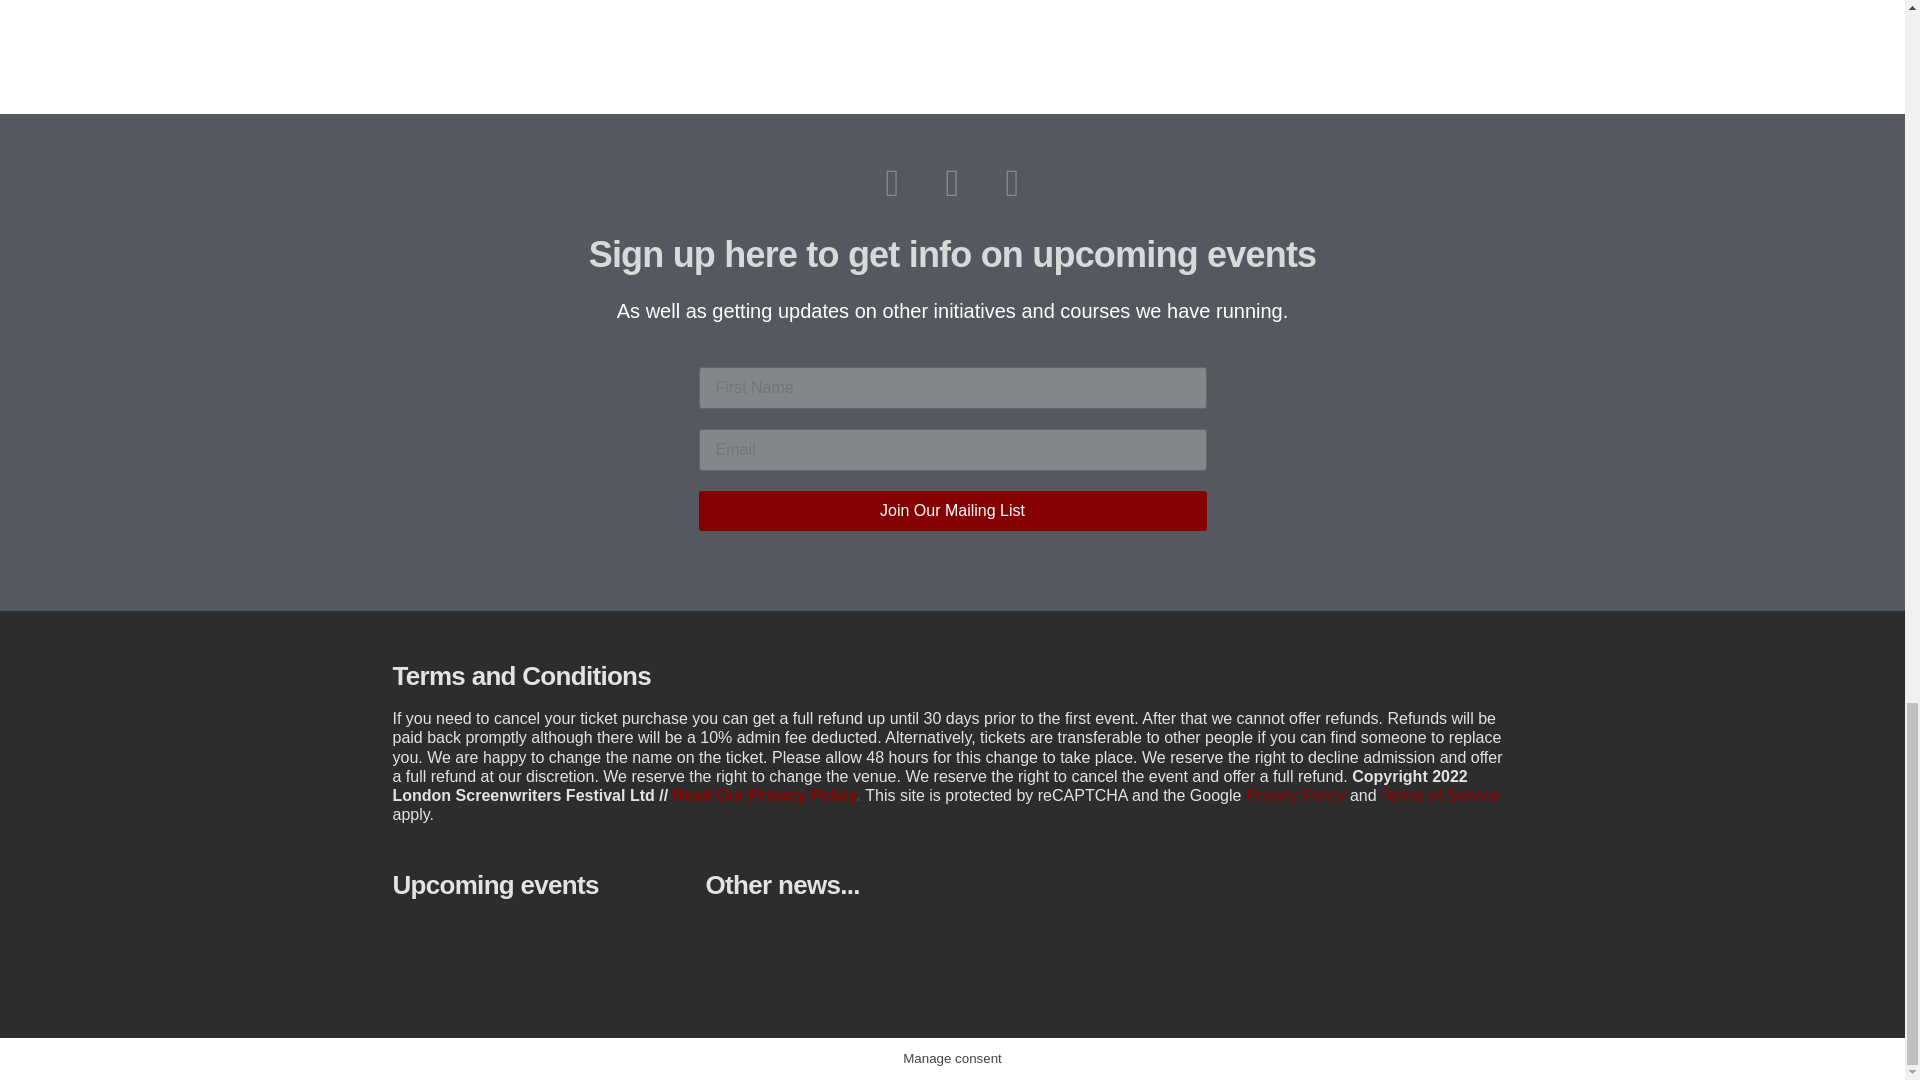 This screenshot has height=1080, width=1920. What do you see at coordinates (1296, 795) in the screenshot?
I see `Privacy Policy` at bounding box center [1296, 795].